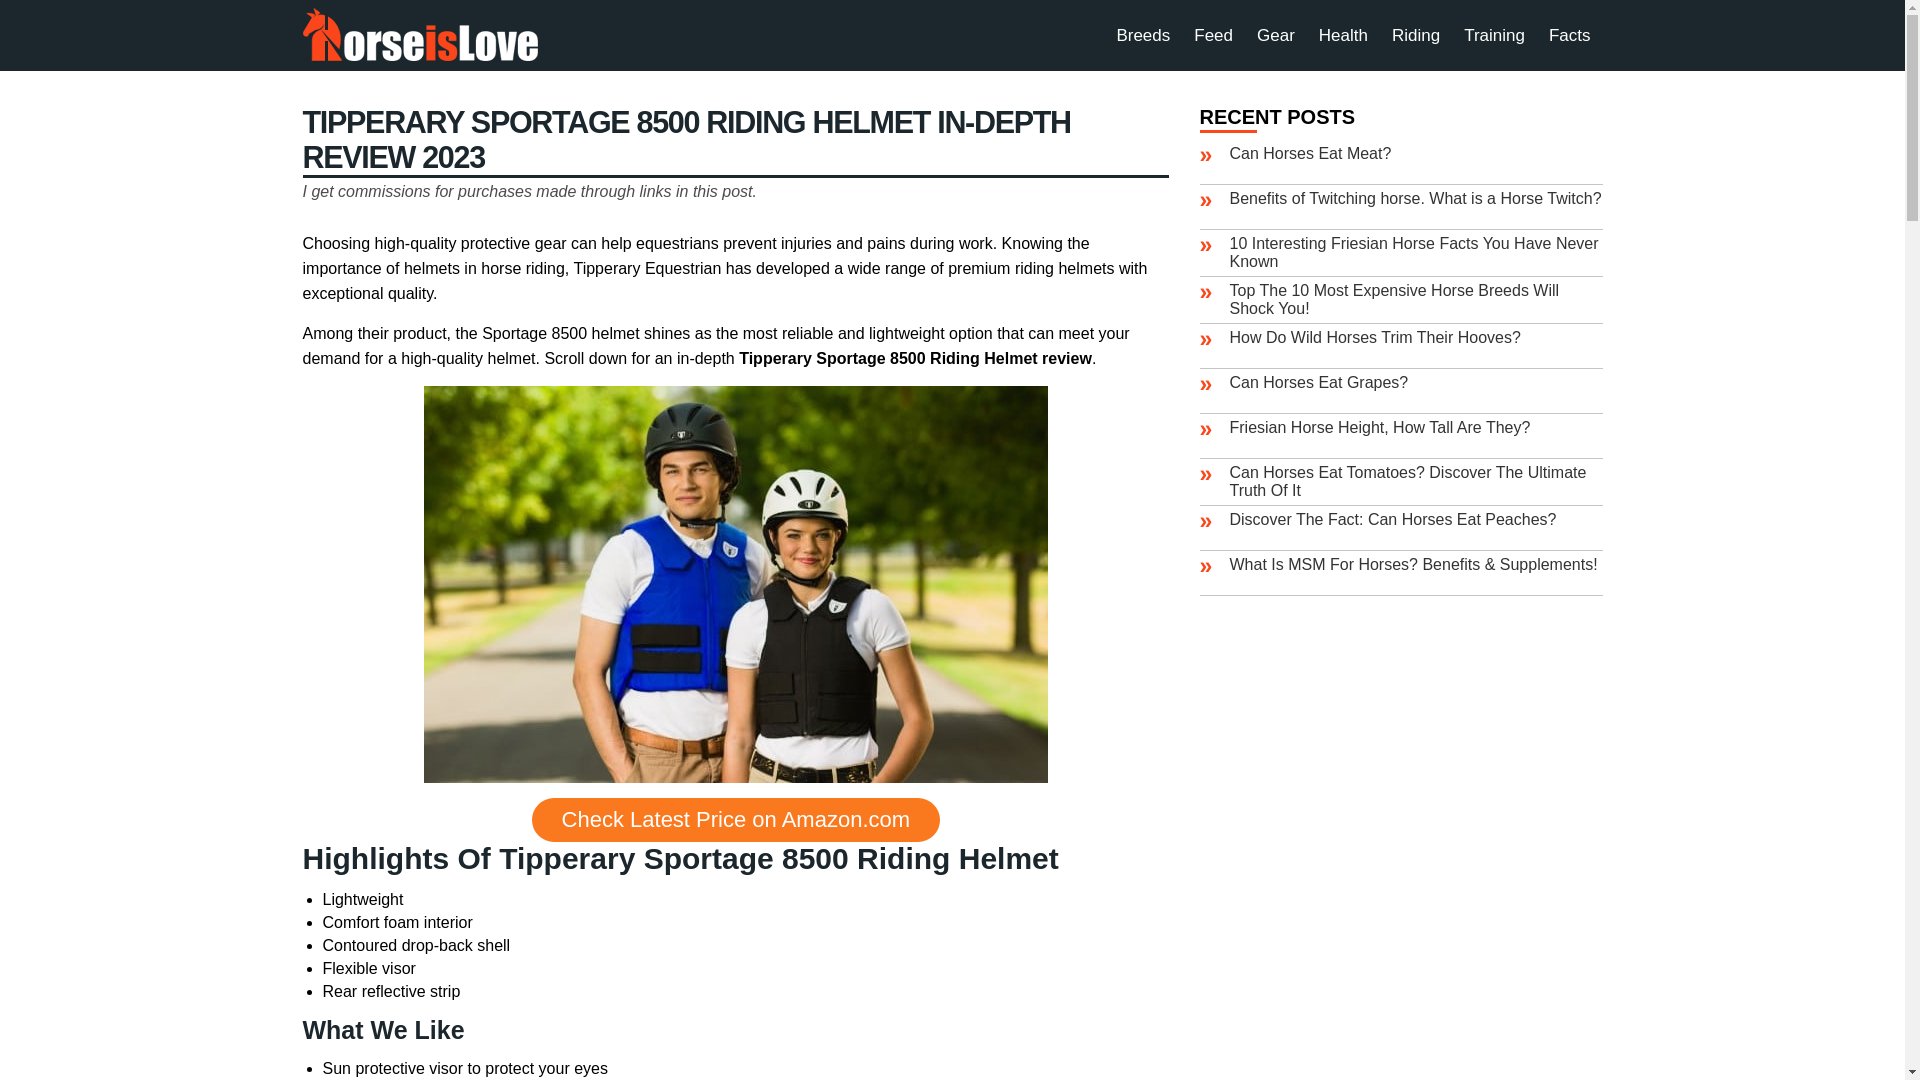 The image size is (1920, 1080). Describe the element at coordinates (1375, 337) in the screenshot. I see `How Do Wild Horses Trim Their Hooves?` at that location.